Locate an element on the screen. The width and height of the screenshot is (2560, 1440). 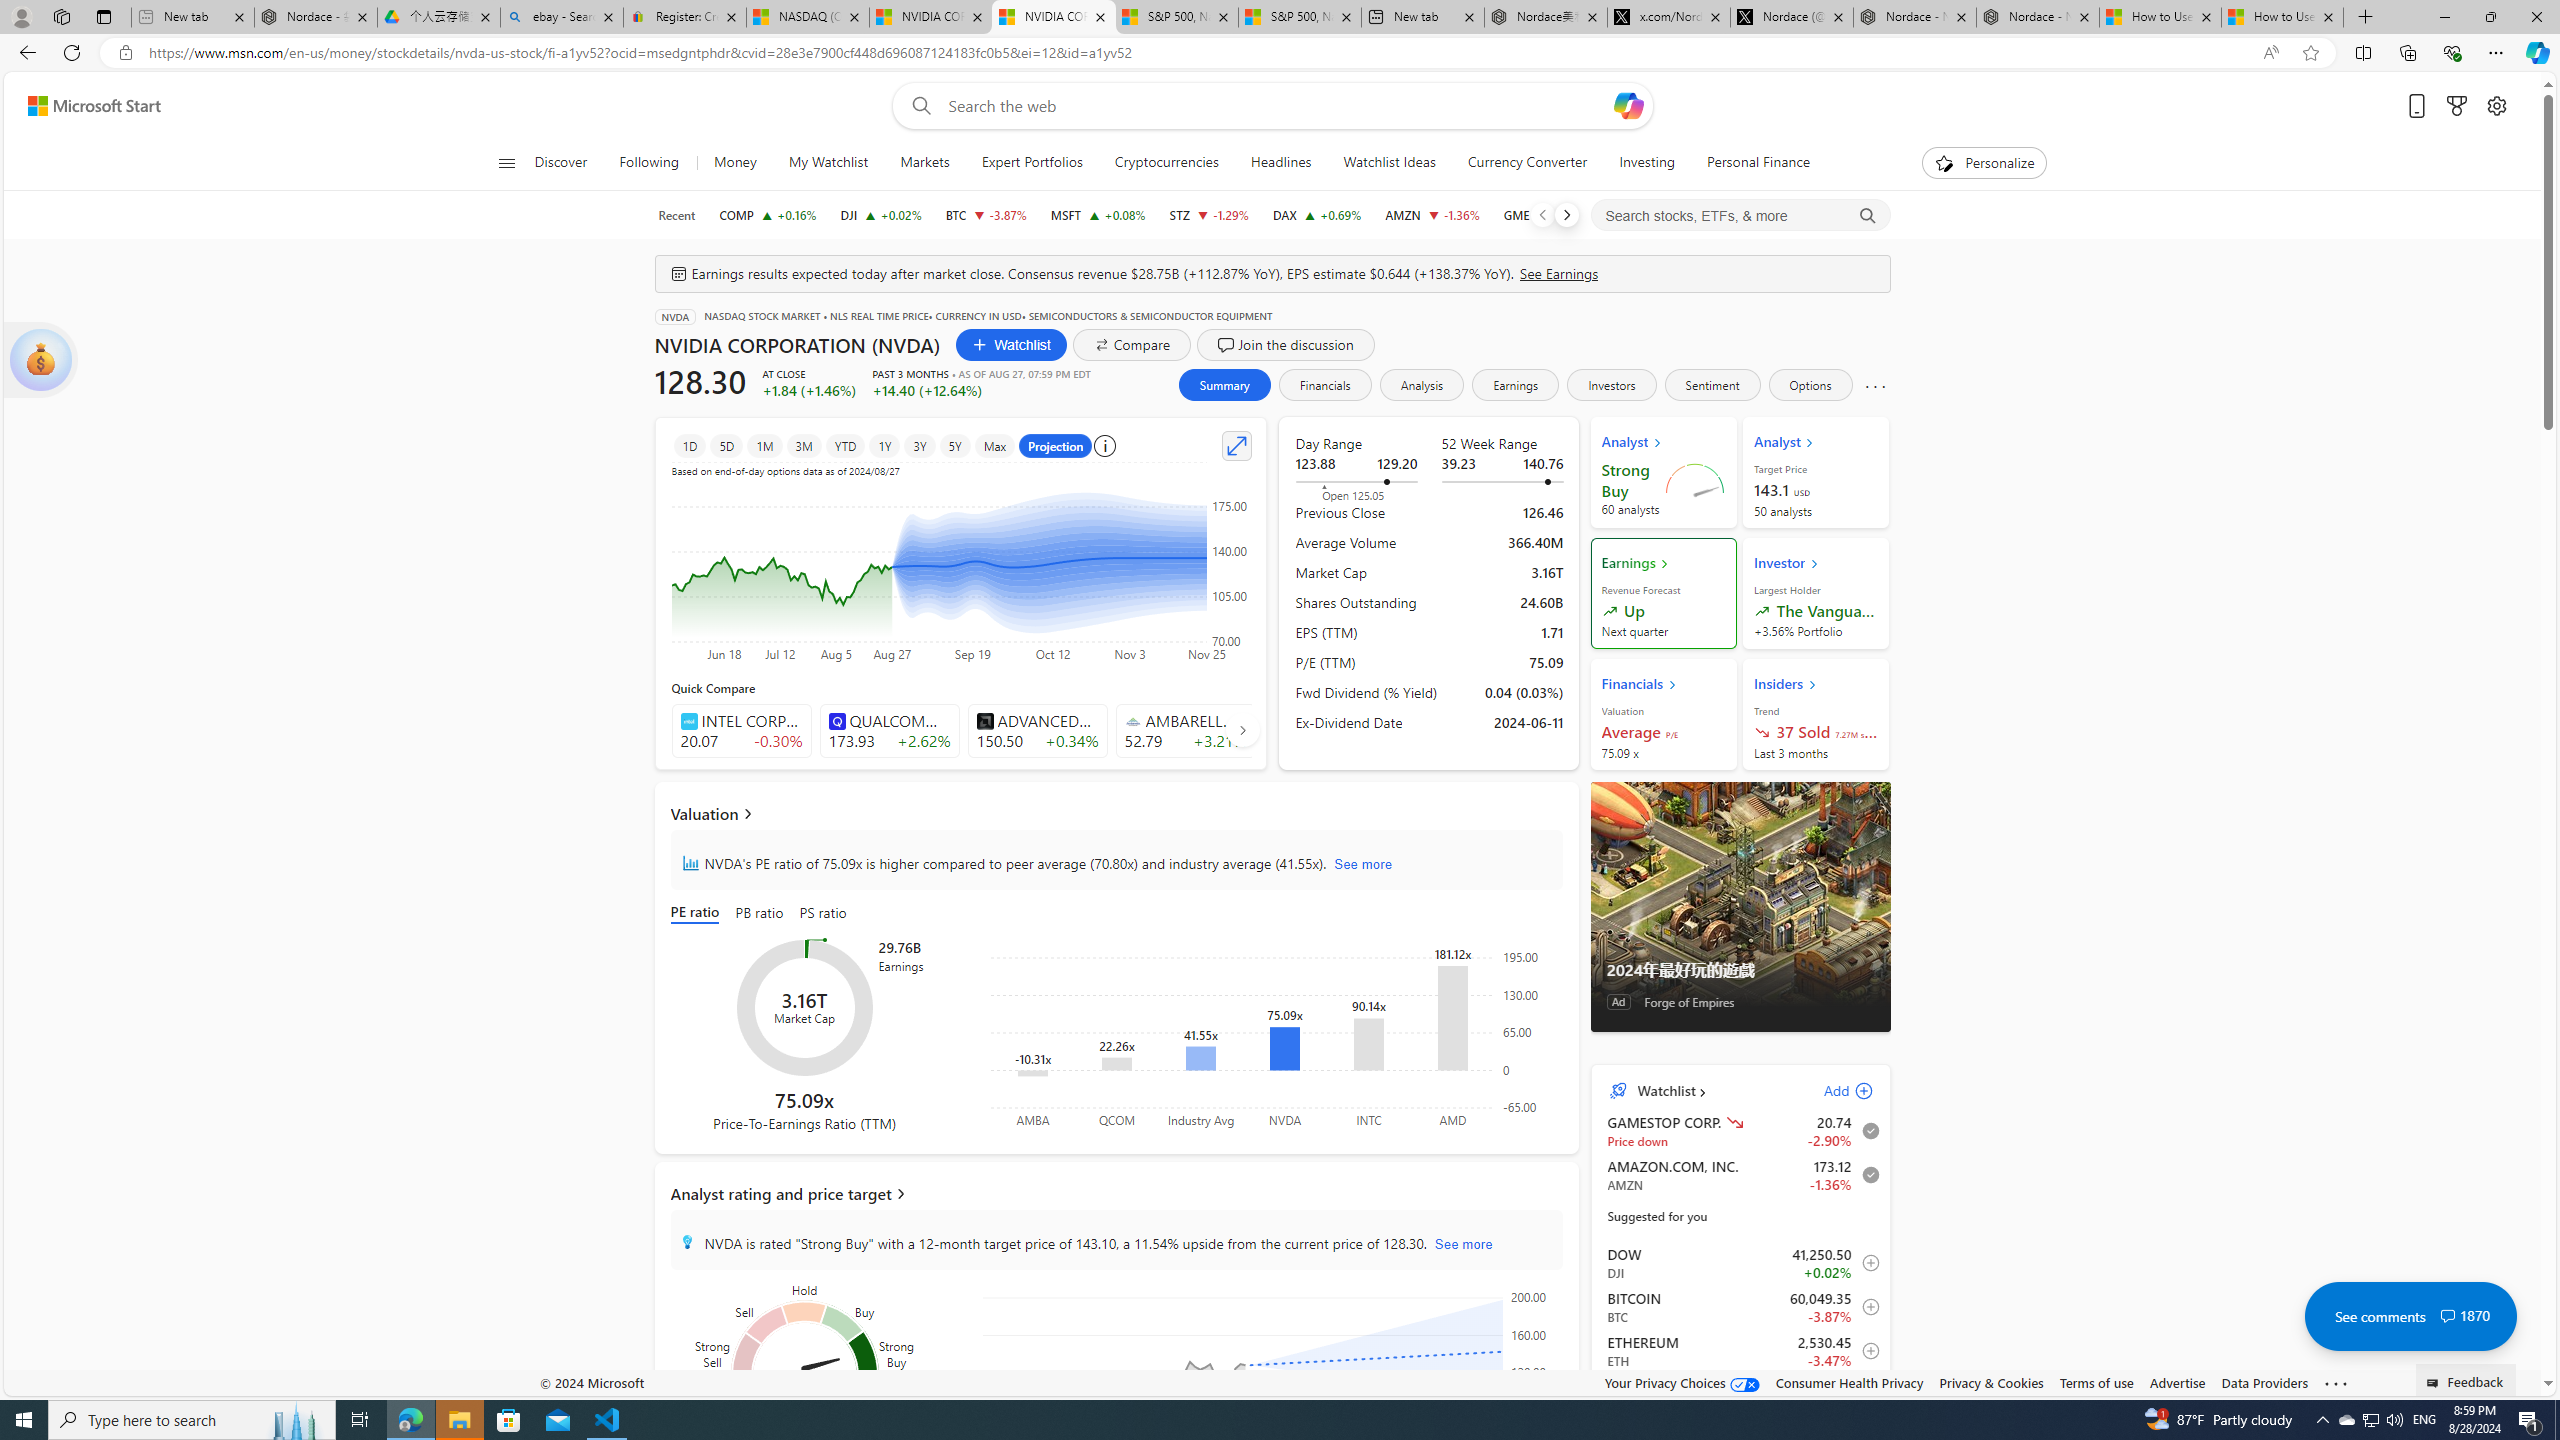
Class: card_head_icon_lightMode-DS-EntryPoint1-1 is located at coordinates (1812, 684).